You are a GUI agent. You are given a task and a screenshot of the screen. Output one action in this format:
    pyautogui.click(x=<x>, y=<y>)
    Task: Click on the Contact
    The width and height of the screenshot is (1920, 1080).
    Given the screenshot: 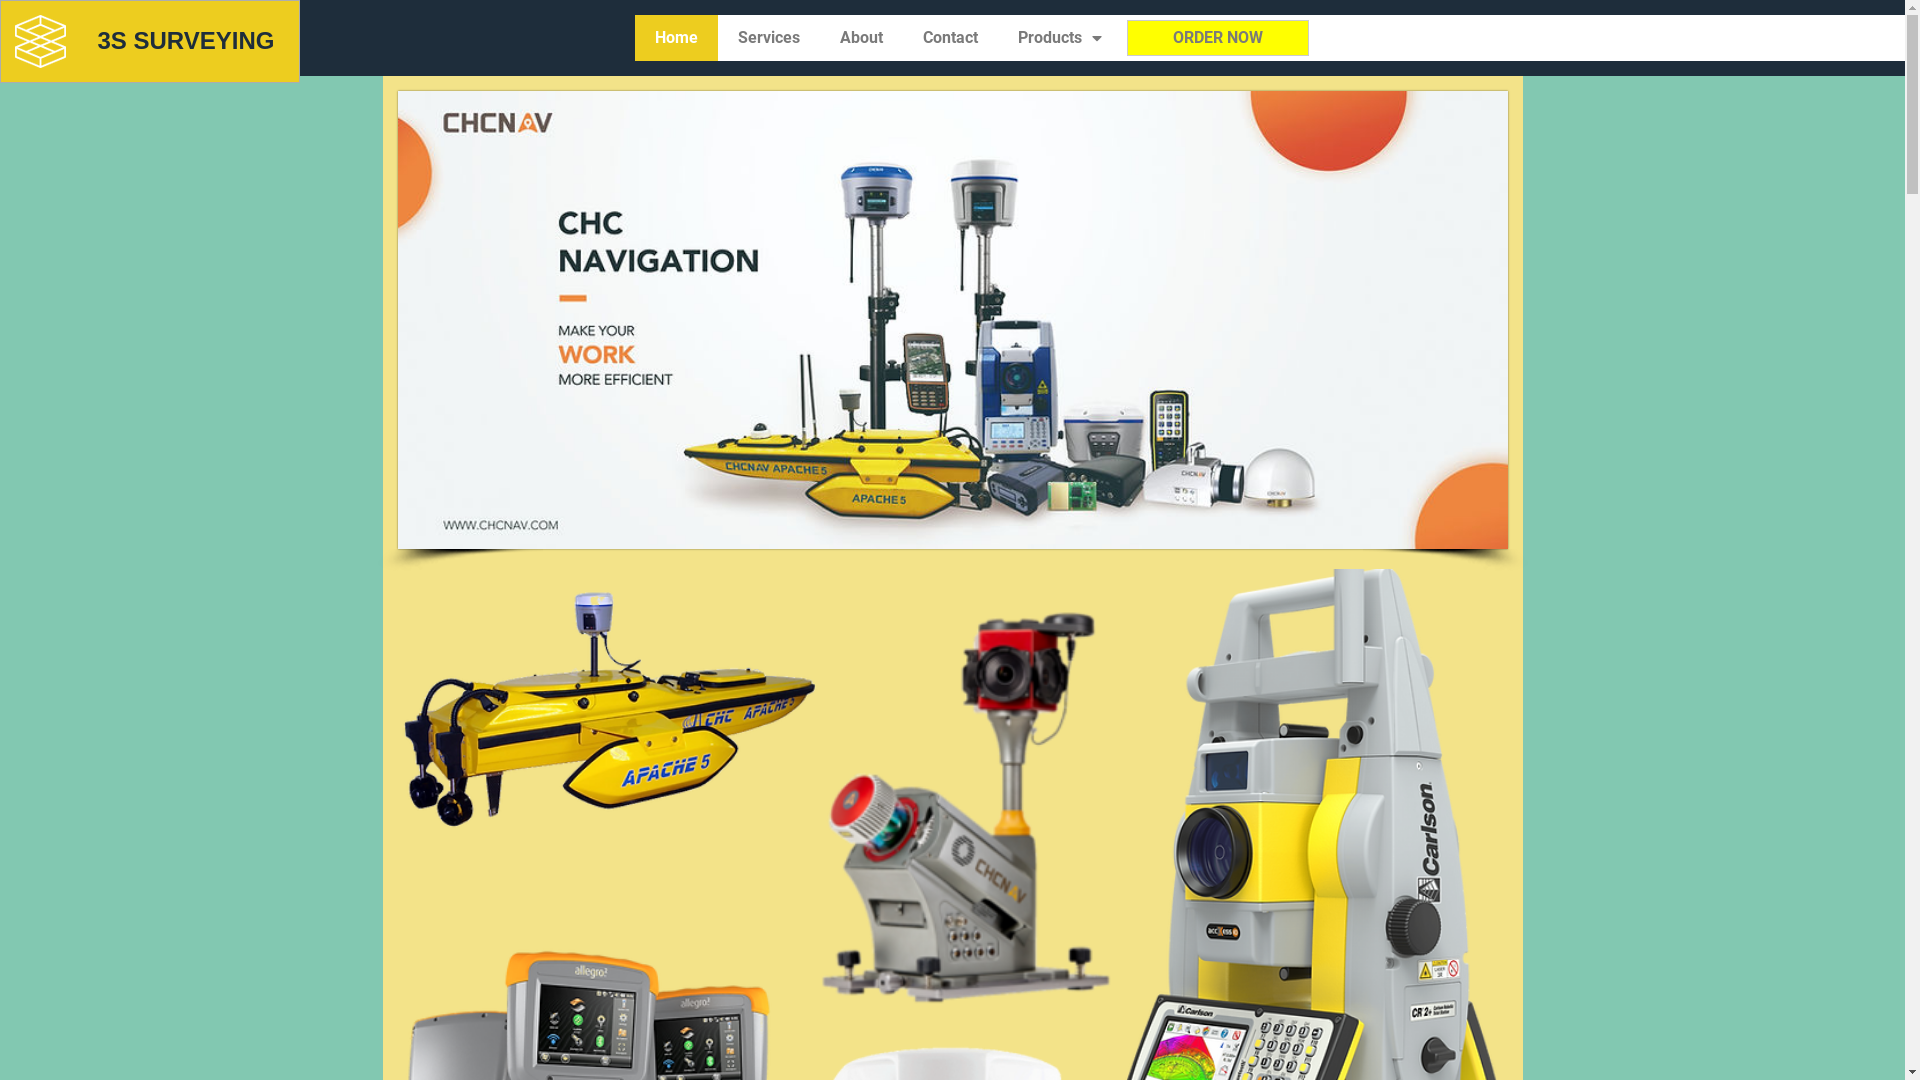 What is the action you would take?
    pyautogui.click(x=950, y=38)
    